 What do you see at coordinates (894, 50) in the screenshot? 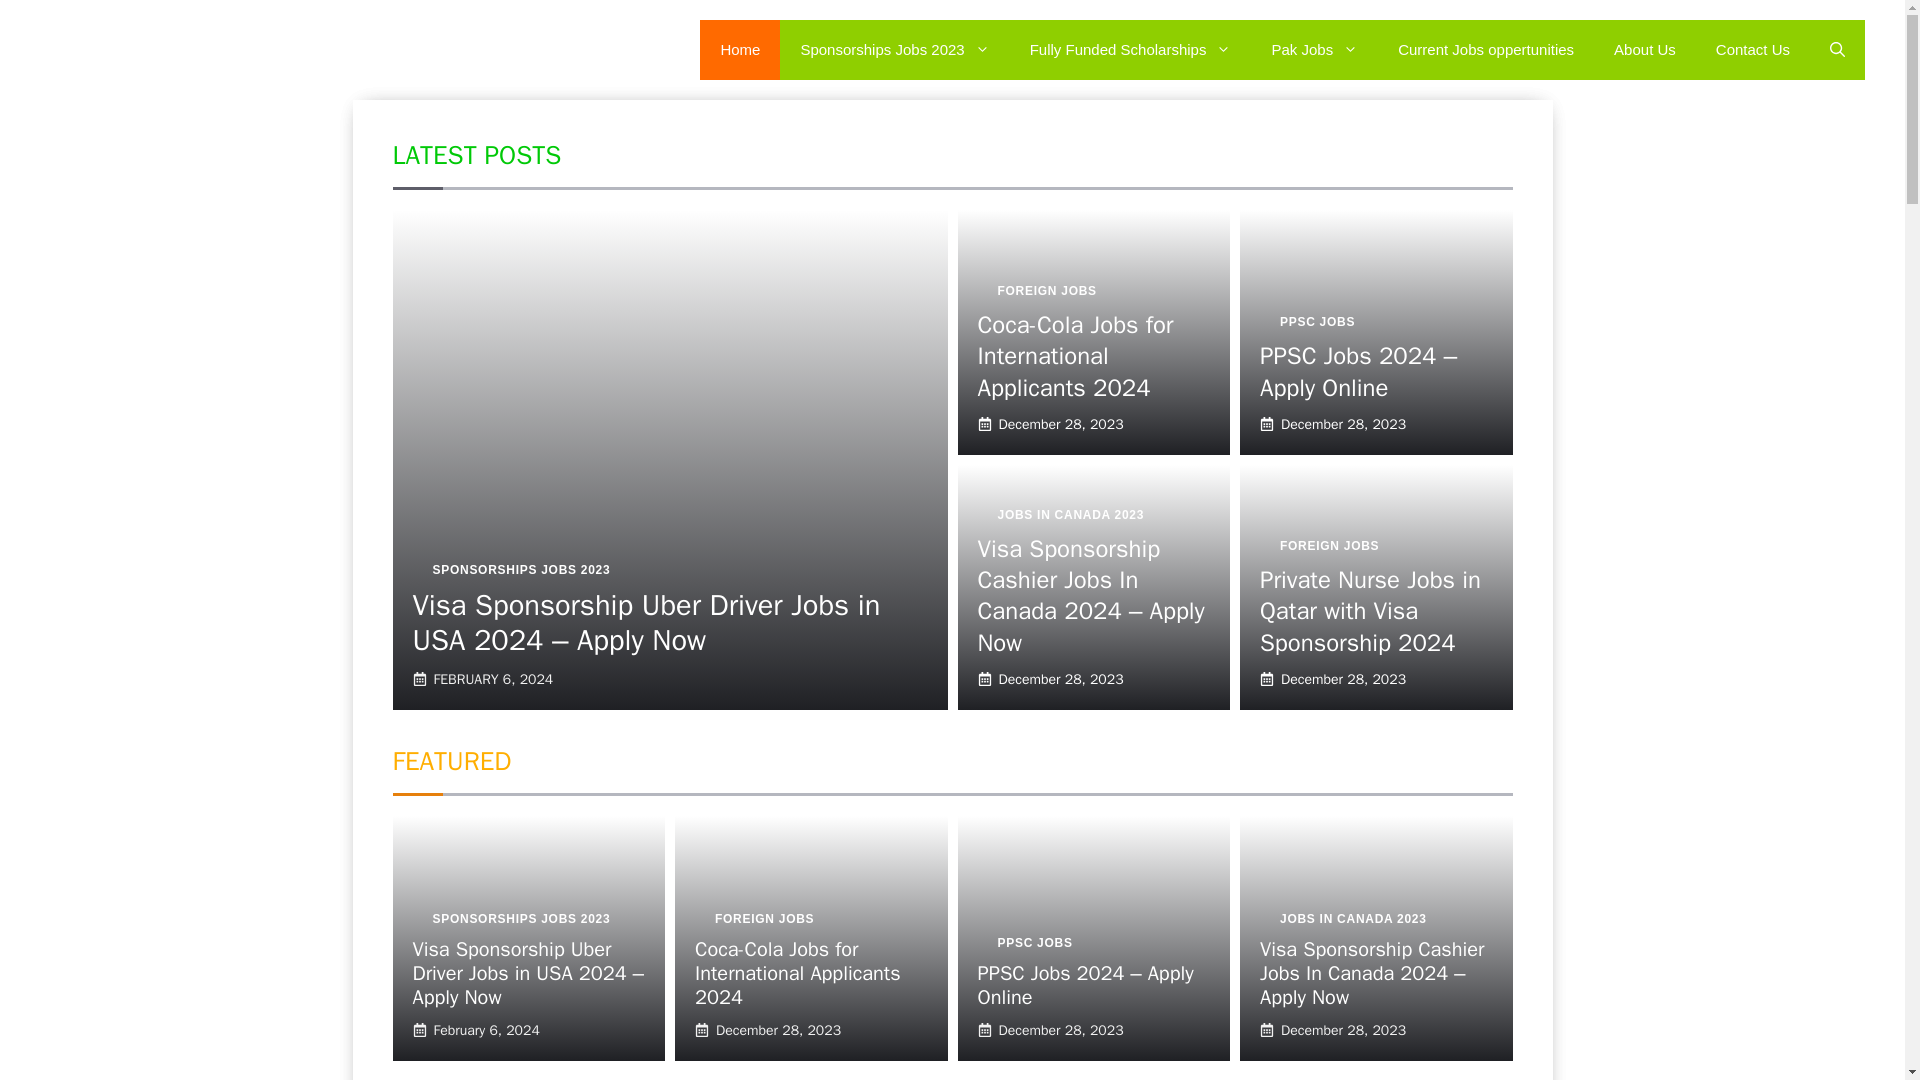
I see `Sponsorships Jobs 2023` at bounding box center [894, 50].